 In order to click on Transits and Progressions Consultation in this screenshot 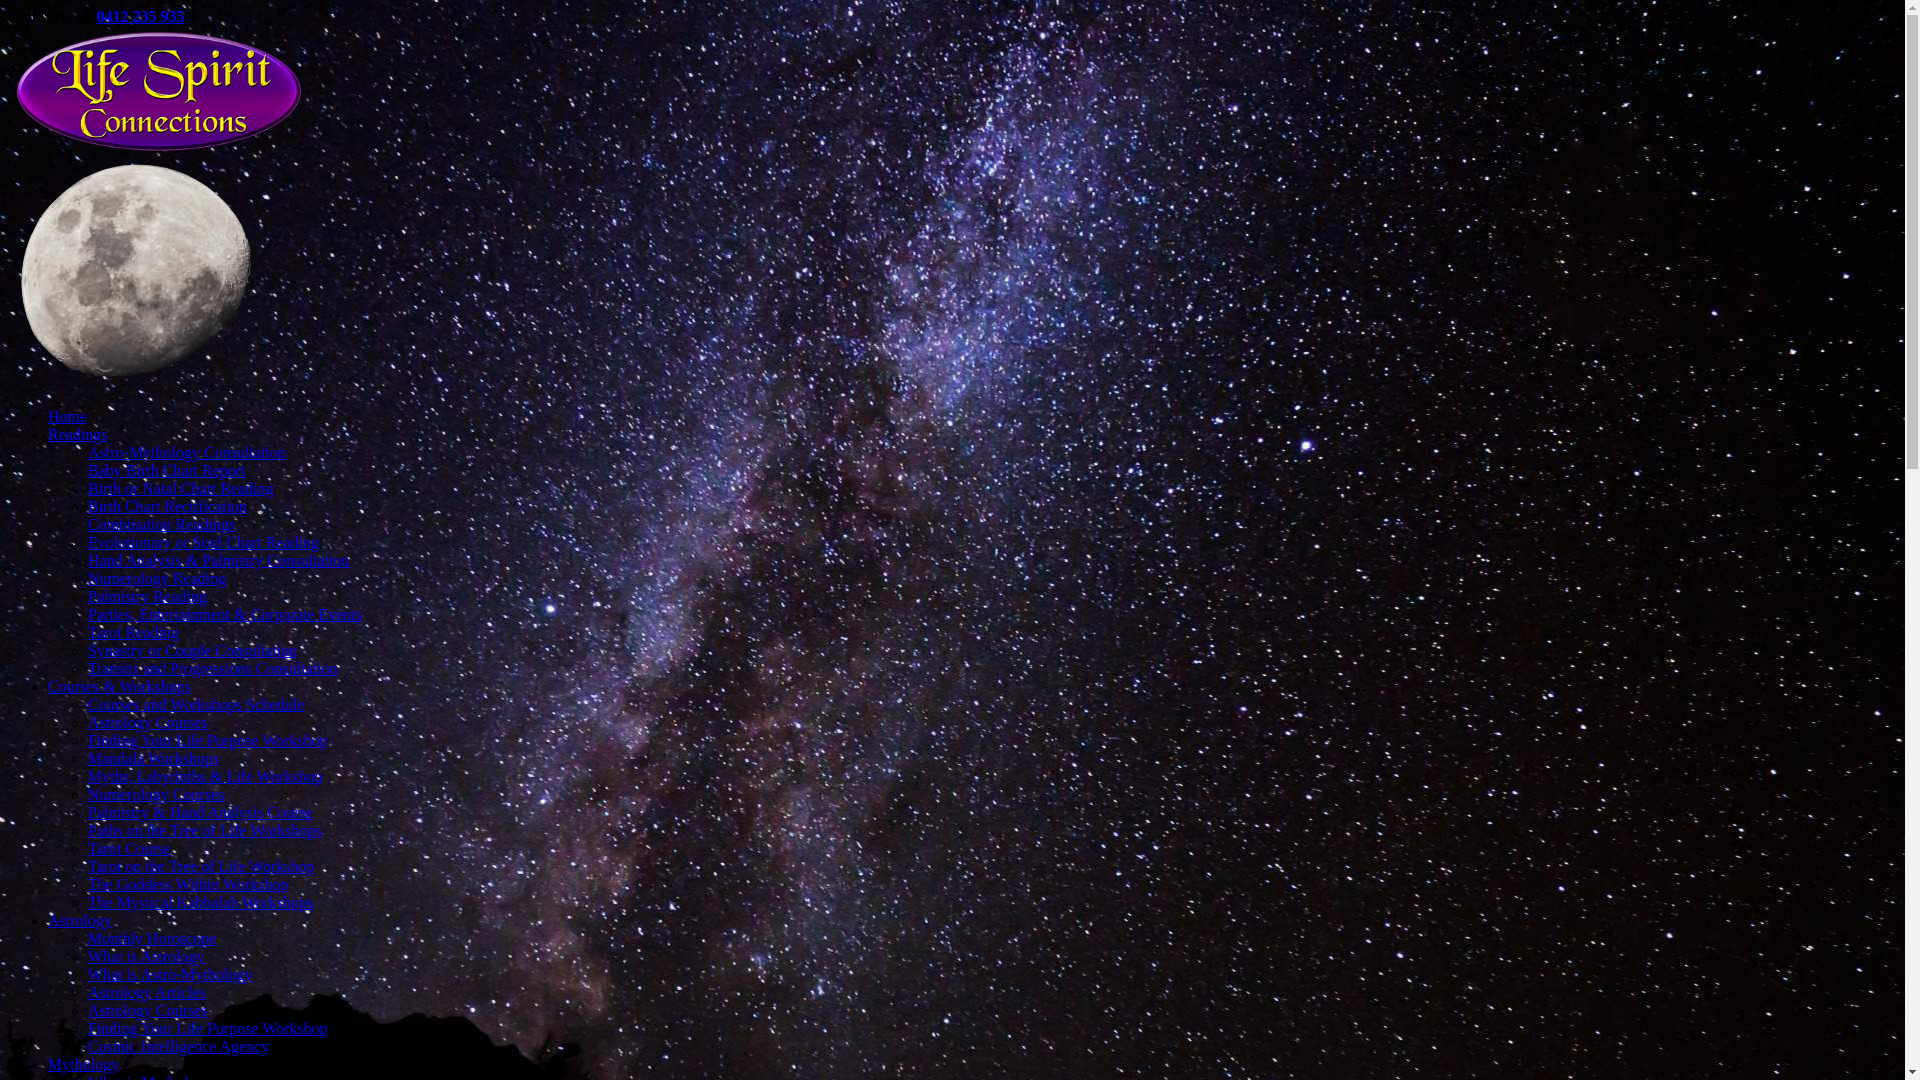, I will do `click(213, 668)`.